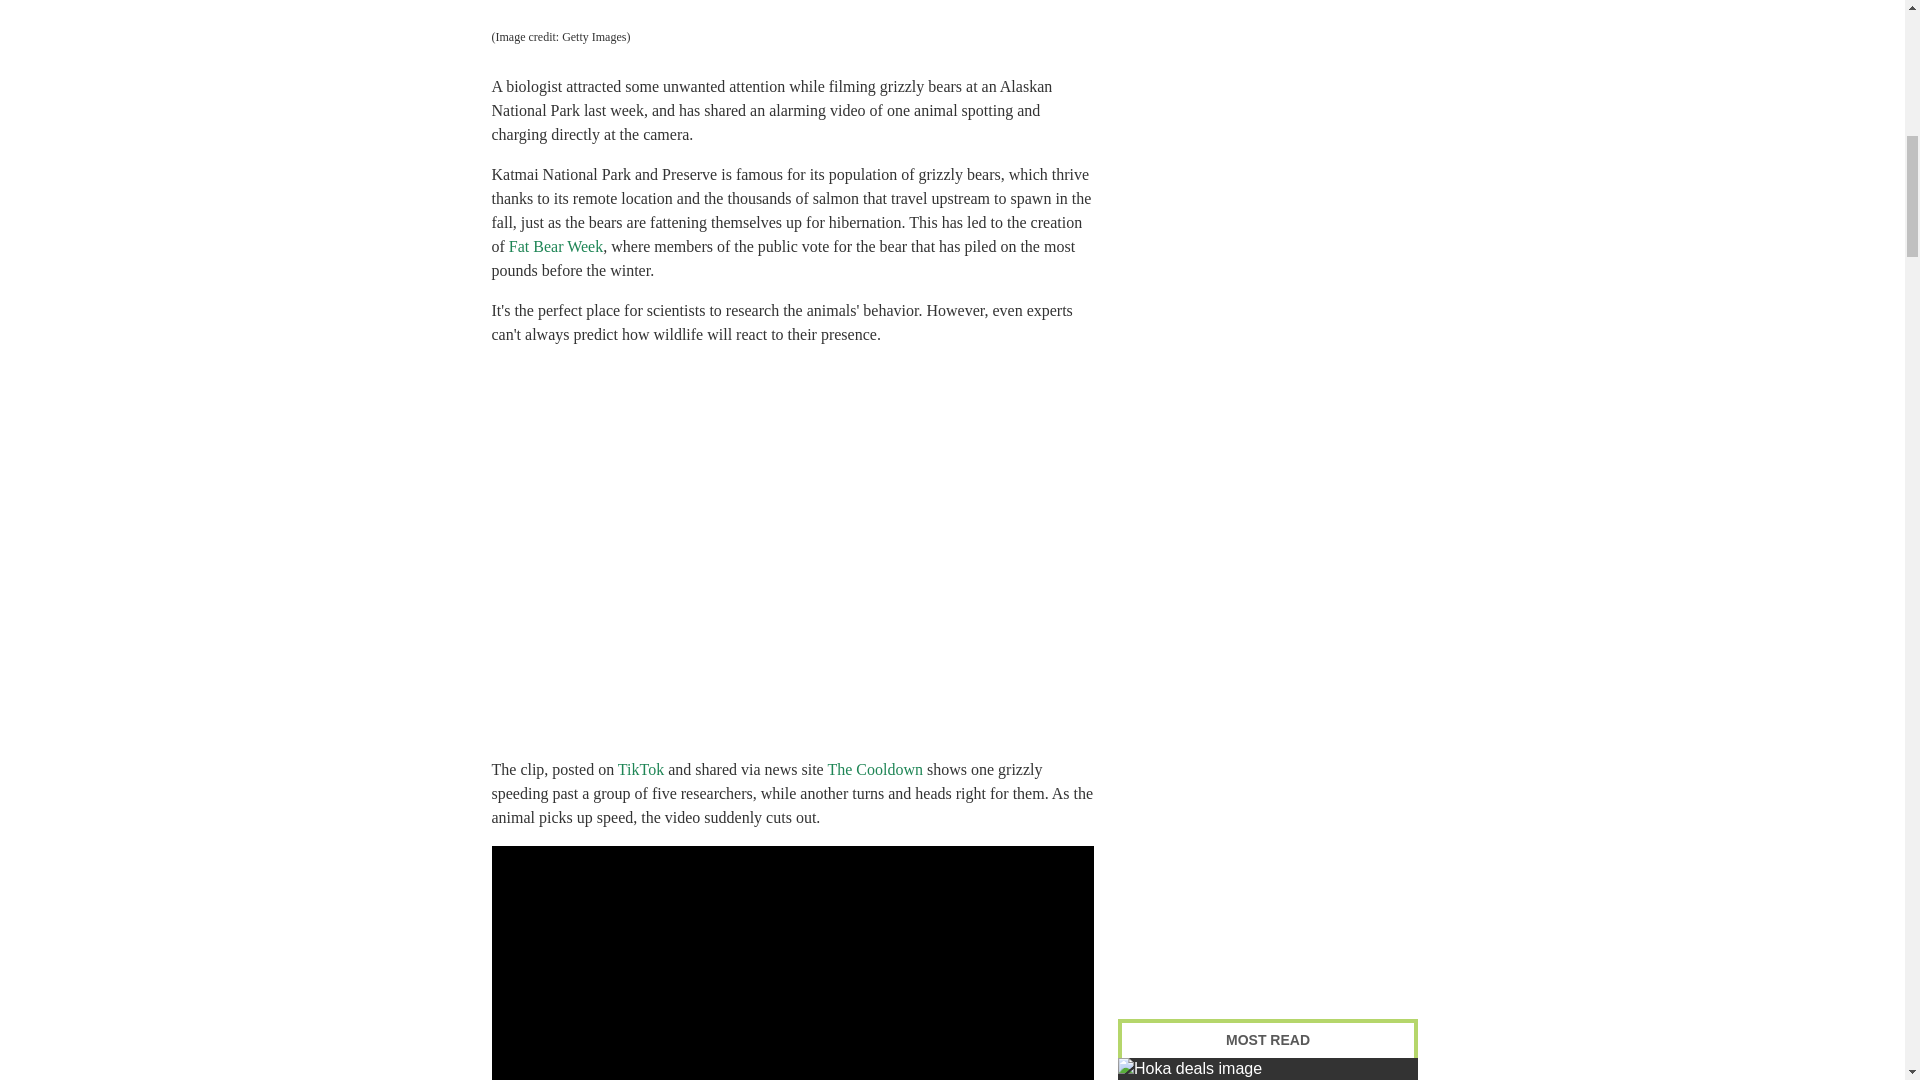 This screenshot has width=1920, height=1080. Describe the element at coordinates (875, 769) in the screenshot. I see `The Cooldown` at that location.